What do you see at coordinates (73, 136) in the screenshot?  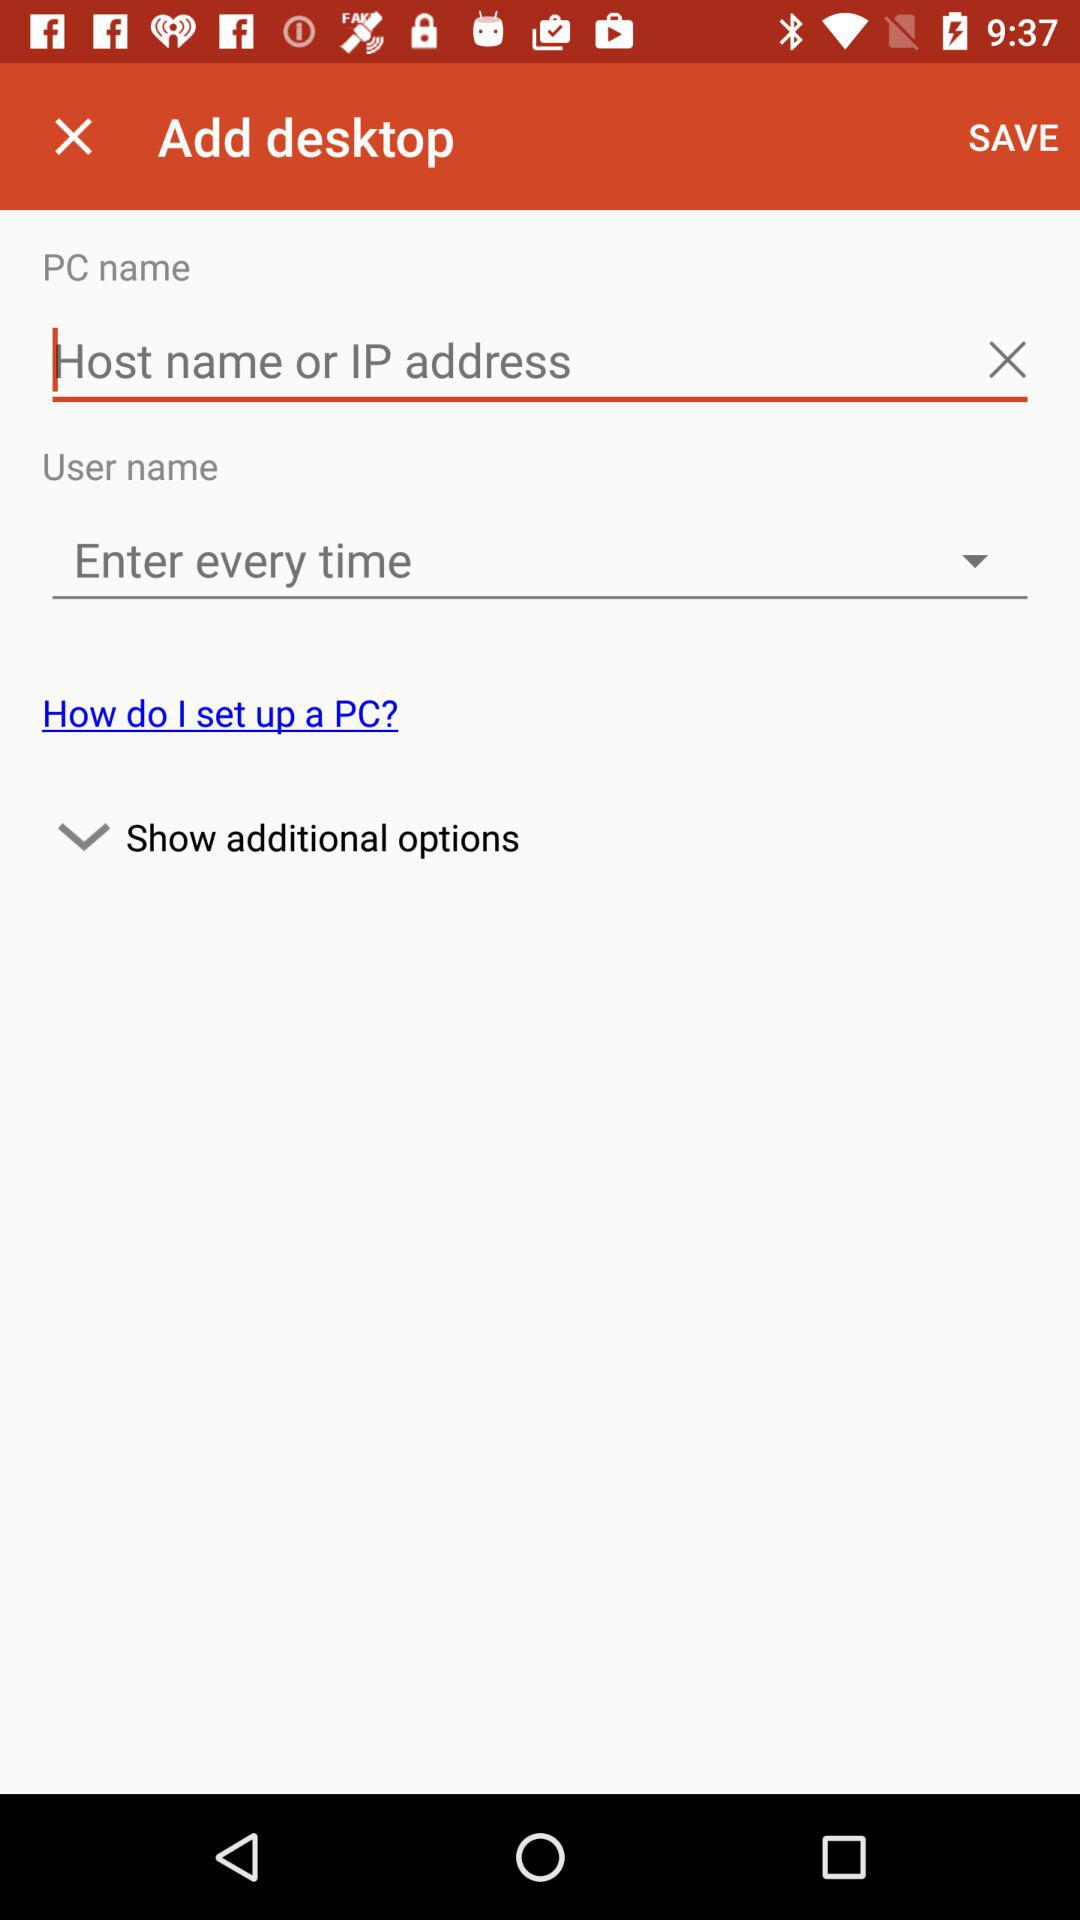 I see `turn off the icon above the pc name` at bounding box center [73, 136].